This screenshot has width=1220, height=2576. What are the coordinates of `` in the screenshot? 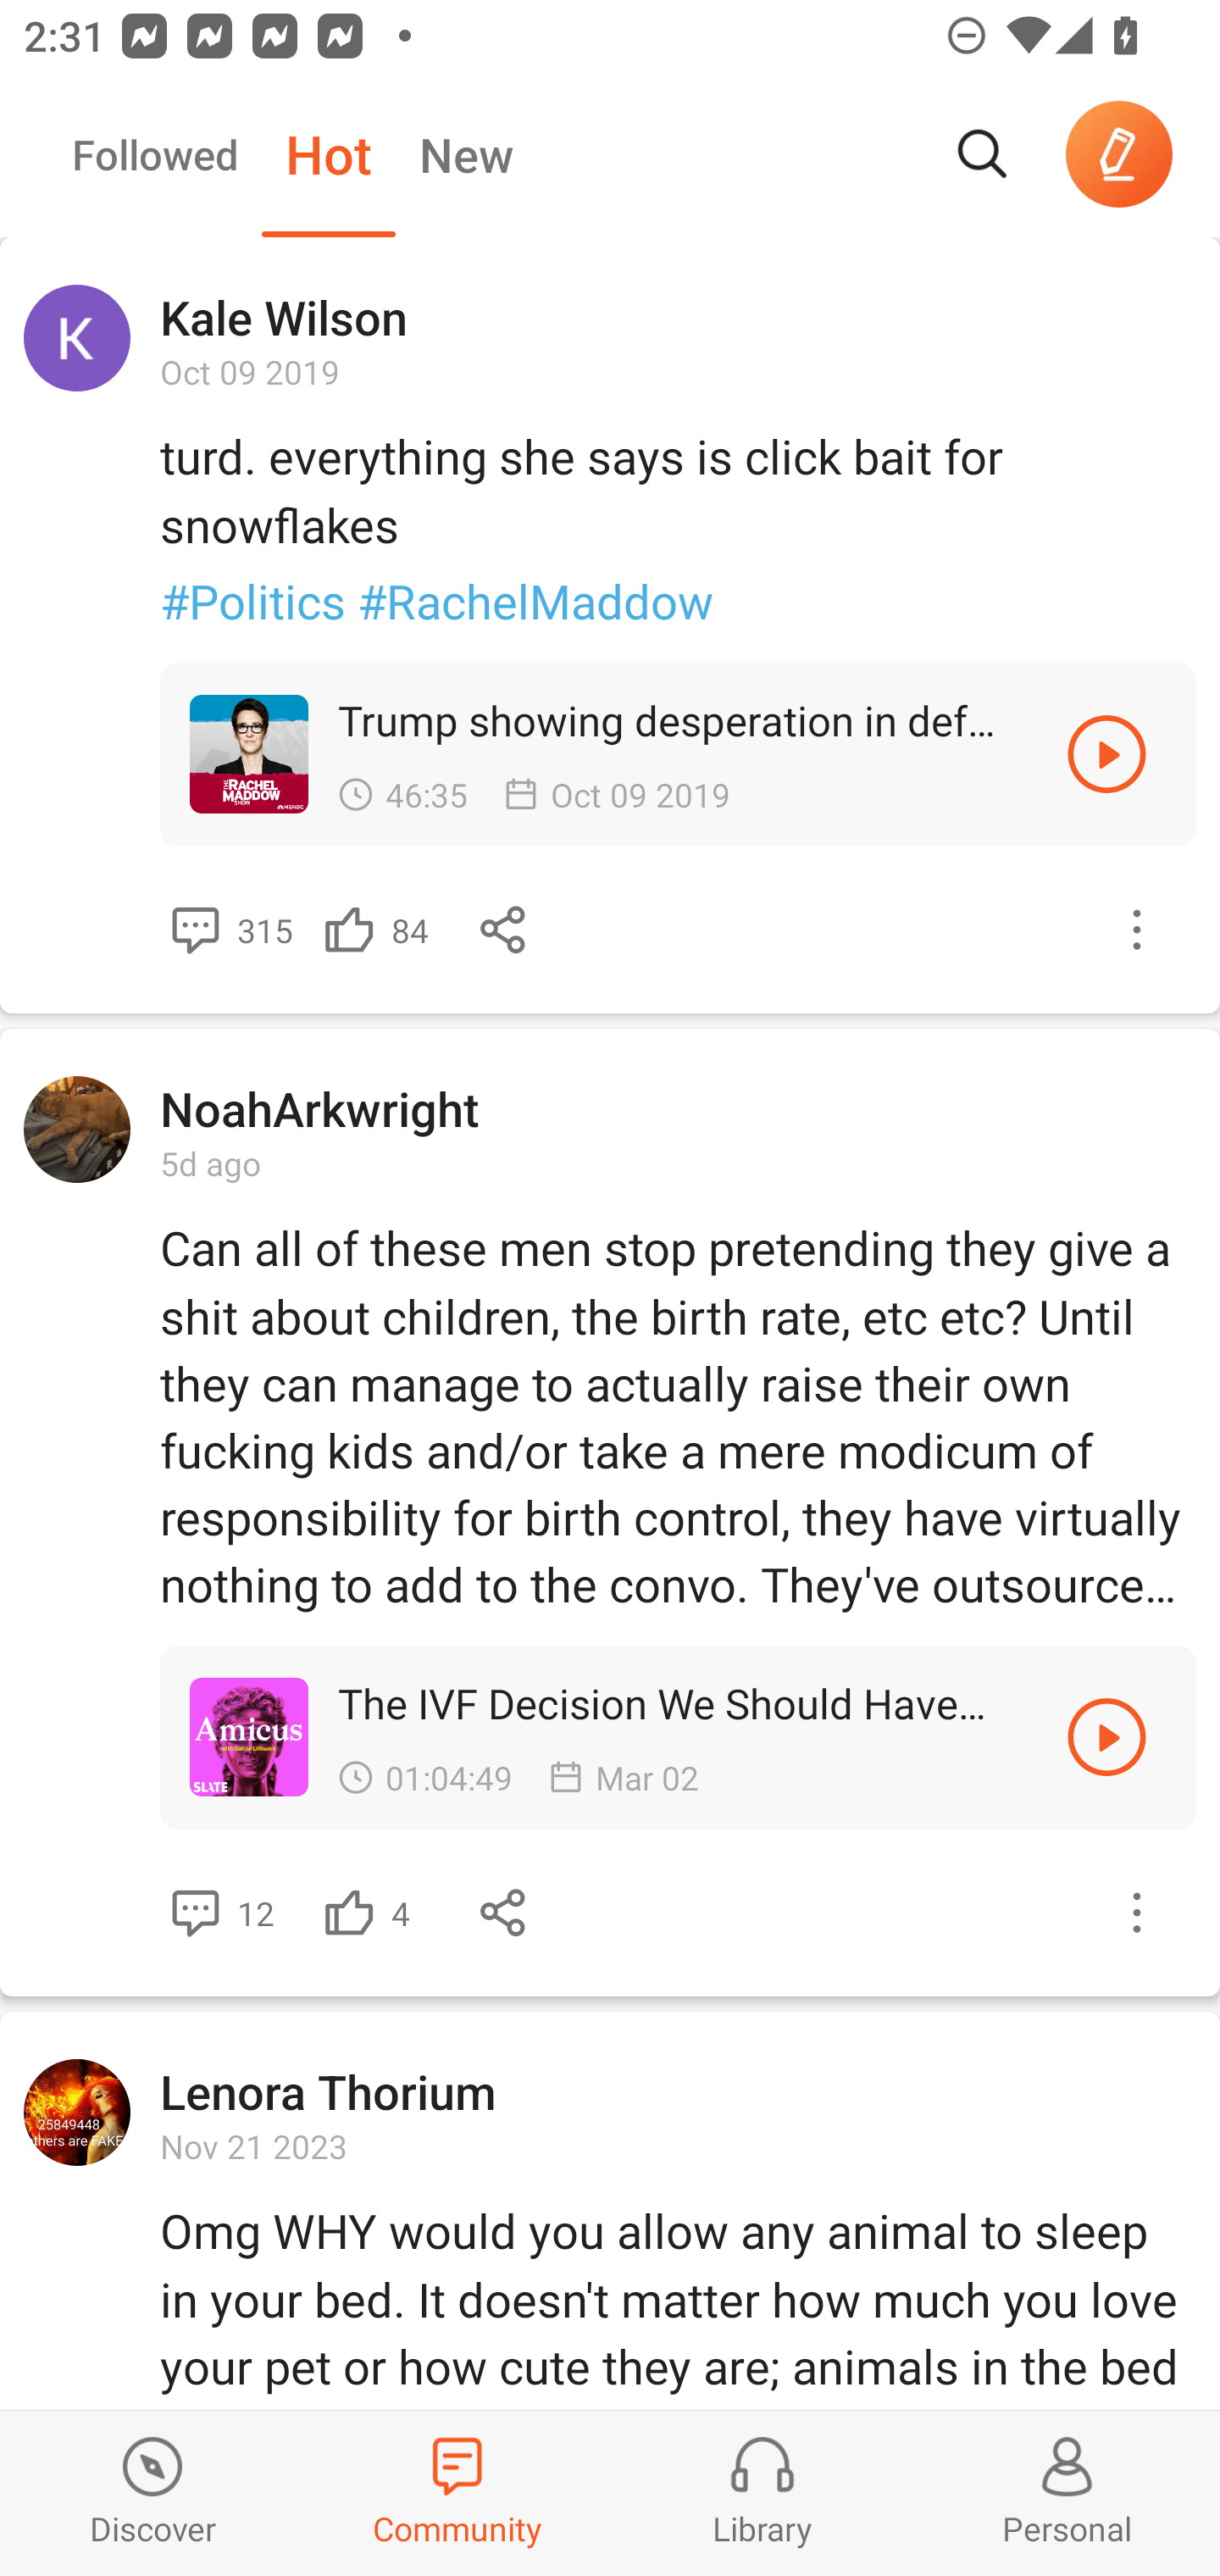 It's located at (504, 1912).